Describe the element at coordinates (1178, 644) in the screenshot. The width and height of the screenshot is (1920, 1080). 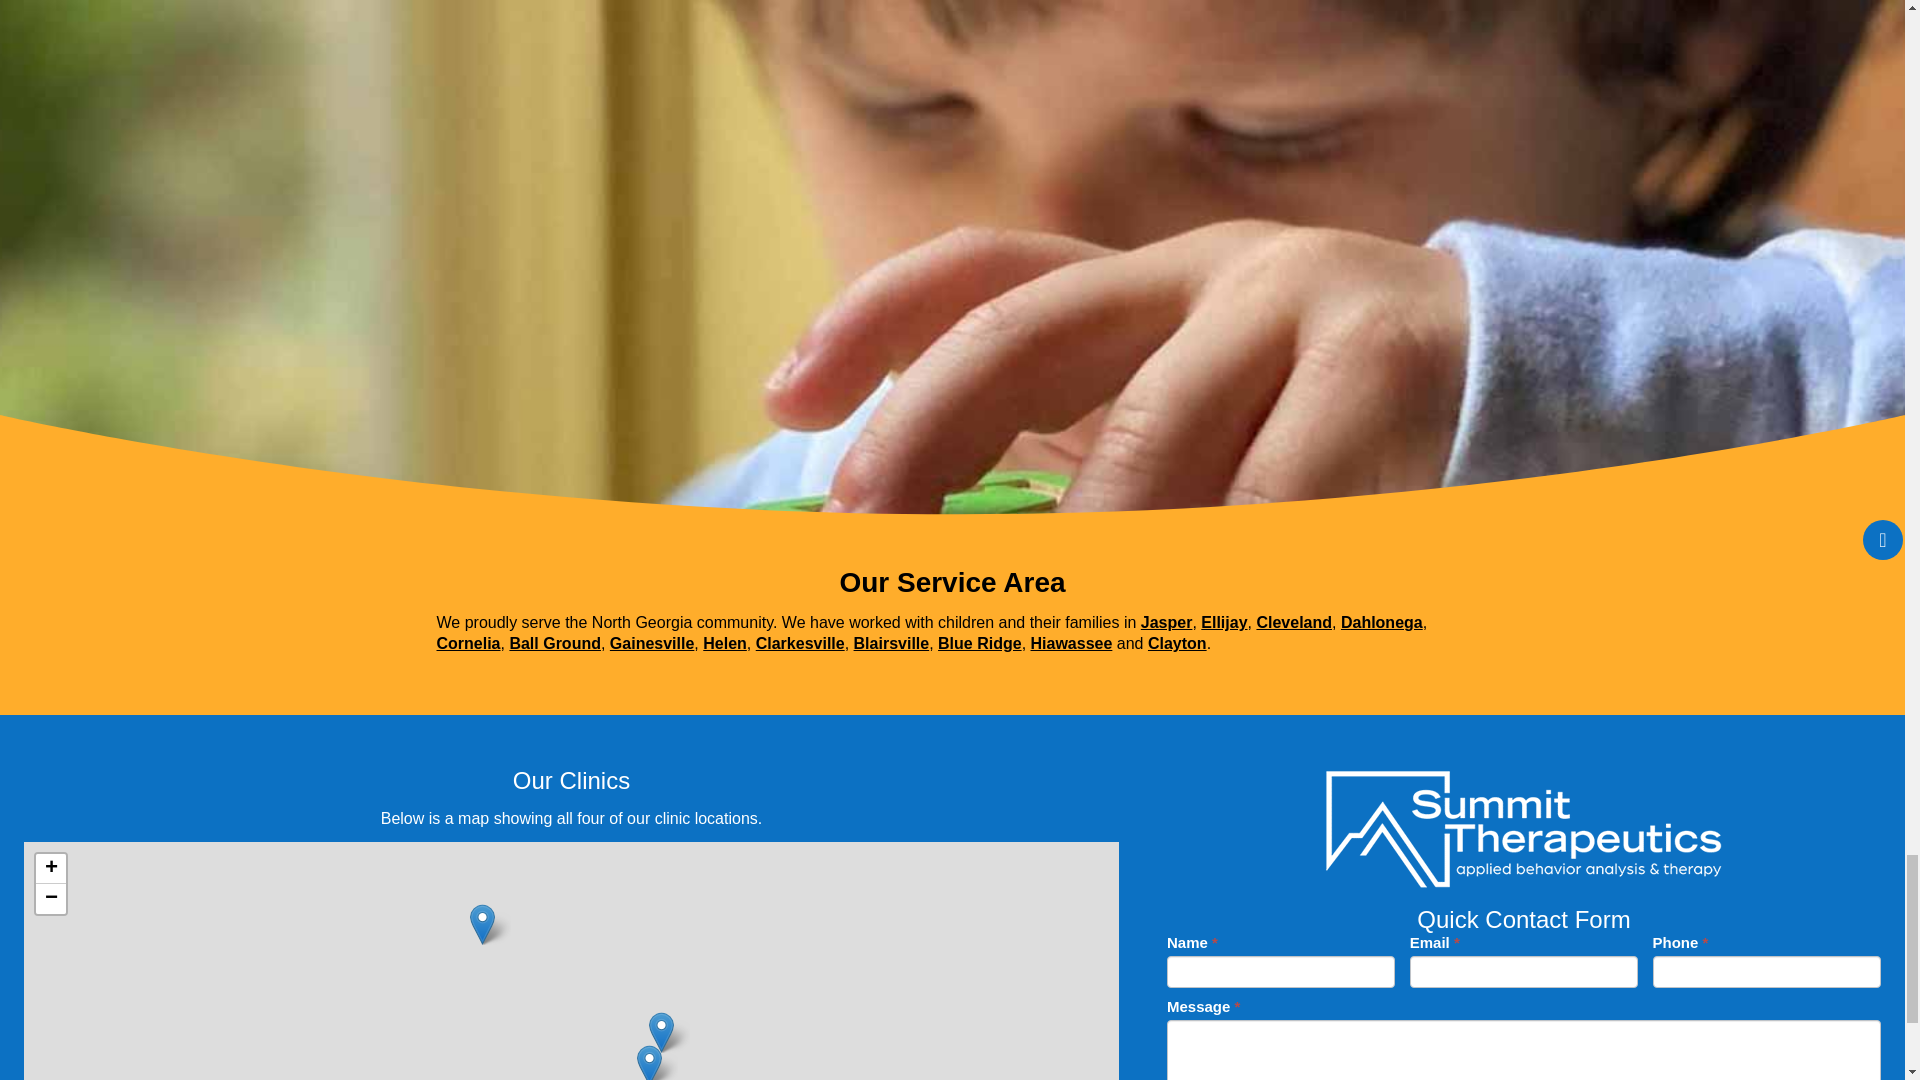
I see `Clayton` at that location.